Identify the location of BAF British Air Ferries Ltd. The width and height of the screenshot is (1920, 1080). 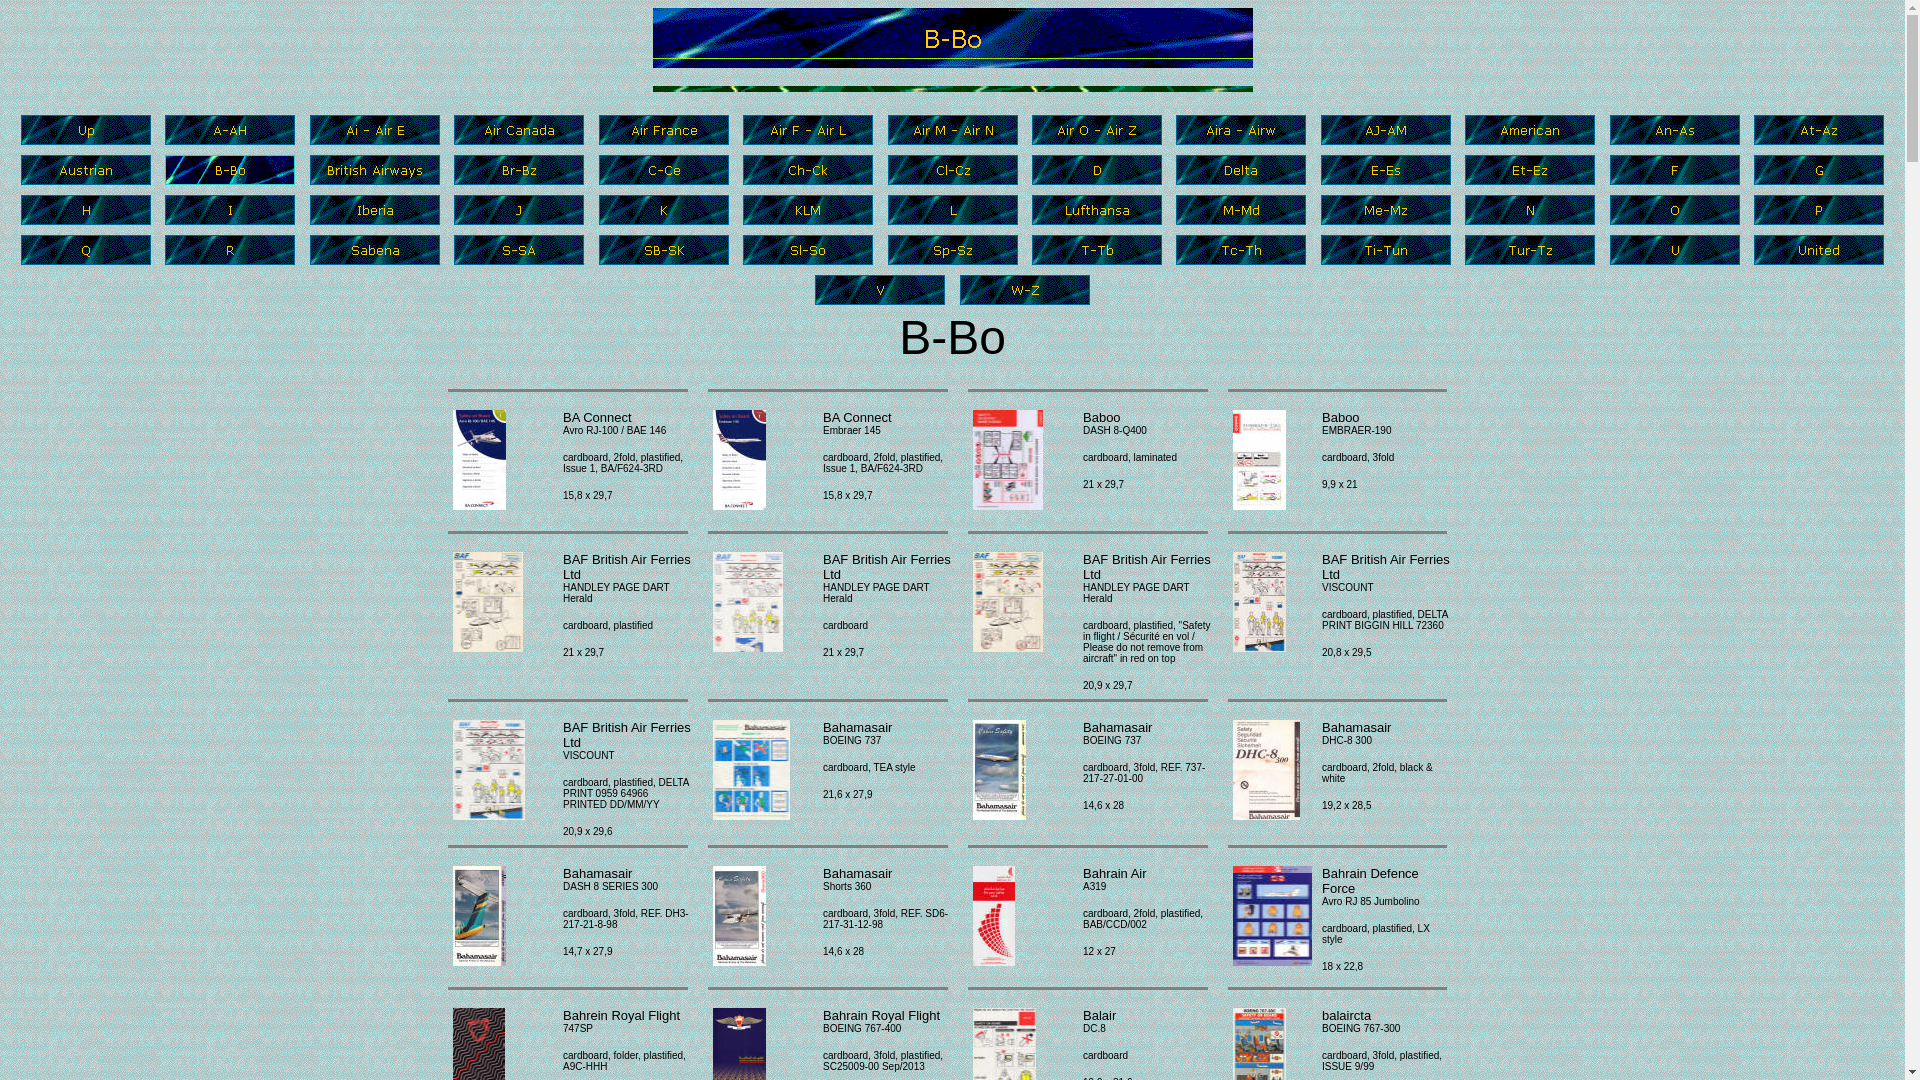
(748, 602).